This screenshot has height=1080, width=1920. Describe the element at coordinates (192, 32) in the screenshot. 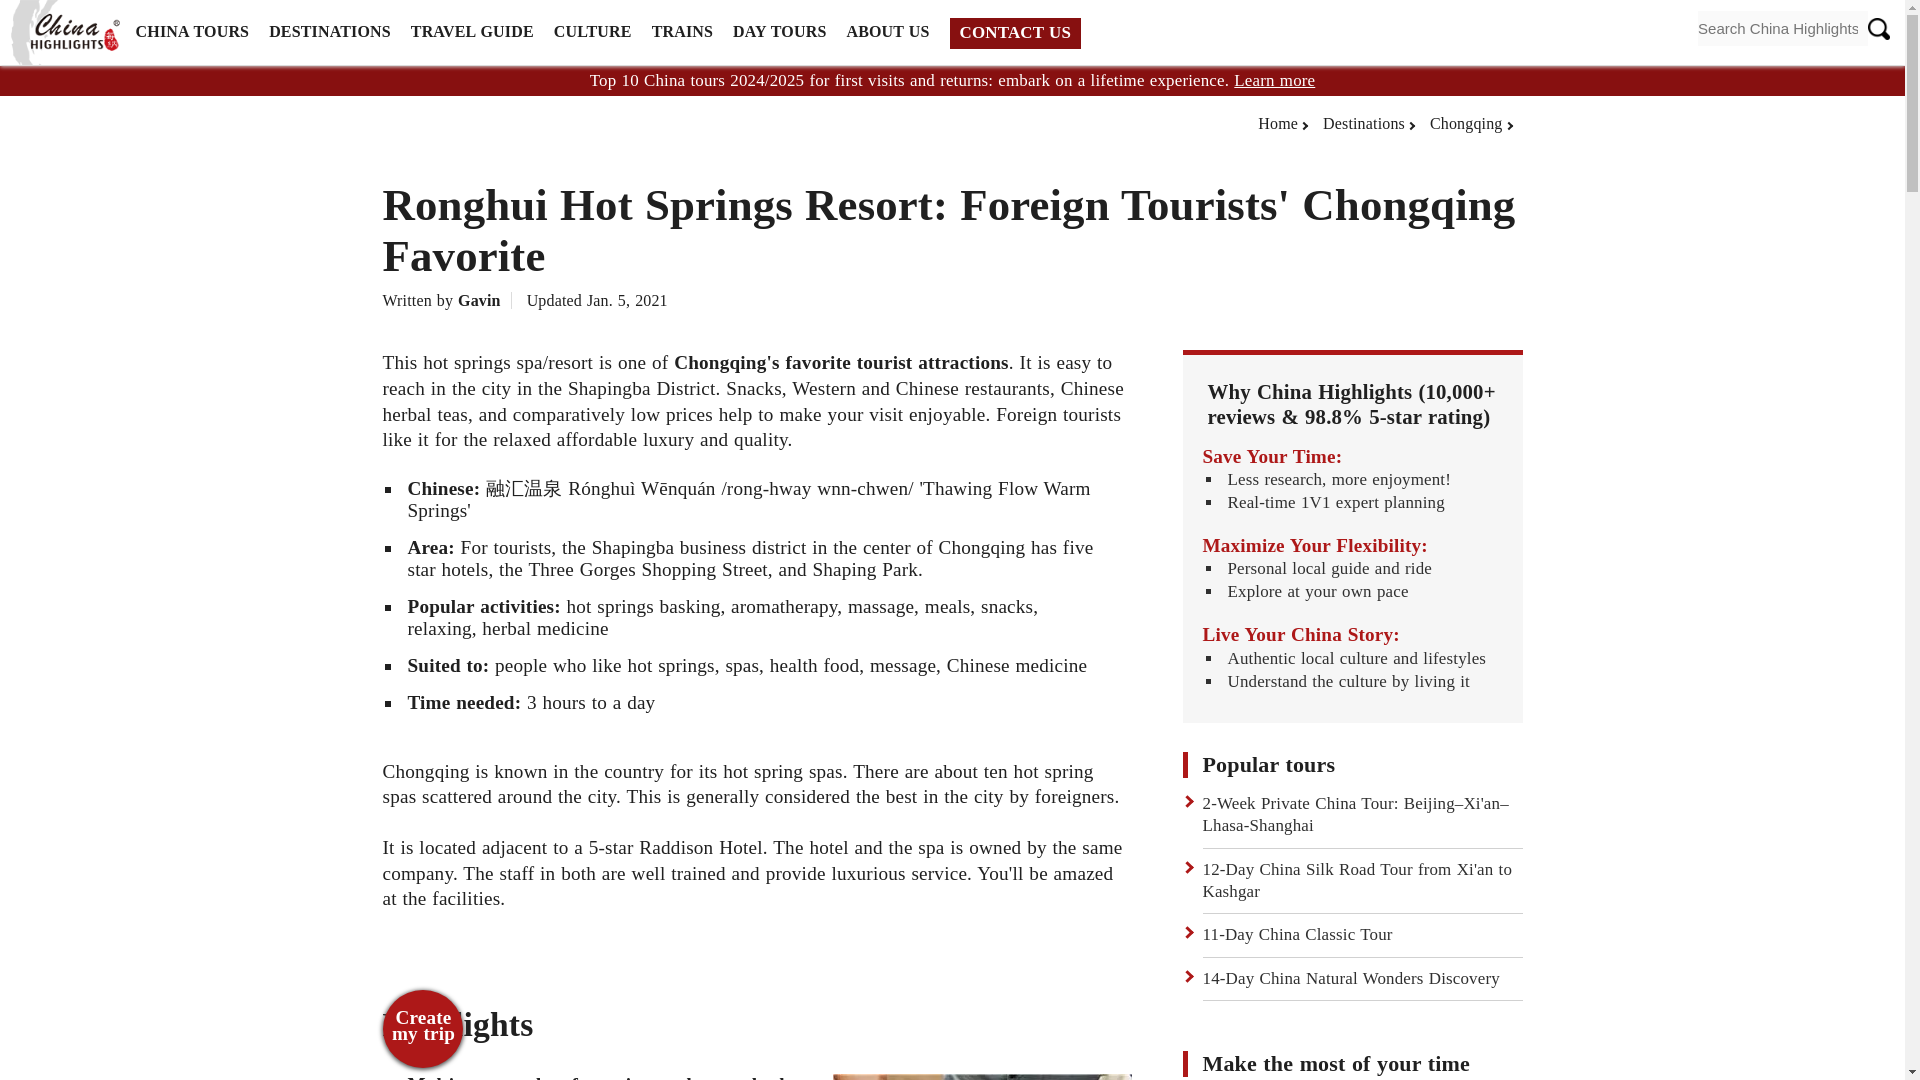

I see `CHINA TOURS` at that location.